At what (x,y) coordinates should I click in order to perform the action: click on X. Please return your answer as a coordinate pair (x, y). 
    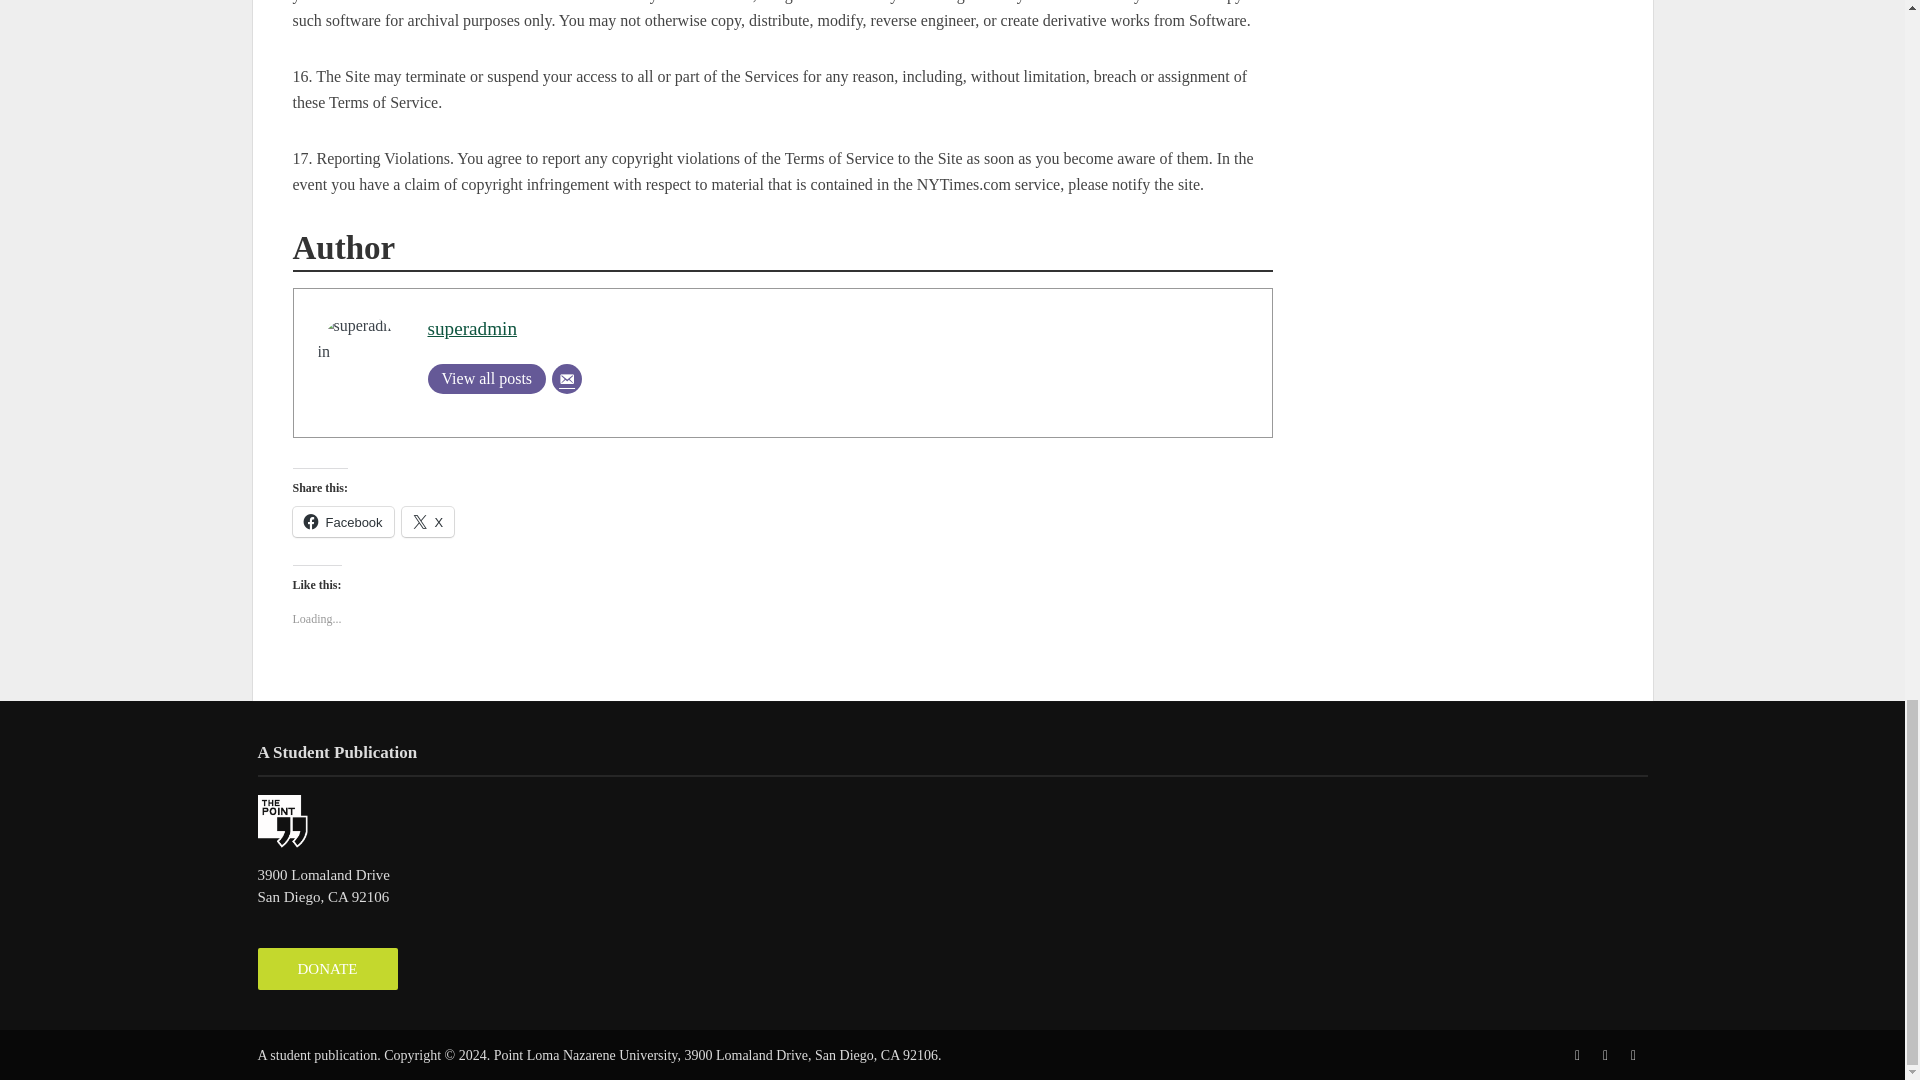
    Looking at the image, I should click on (428, 521).